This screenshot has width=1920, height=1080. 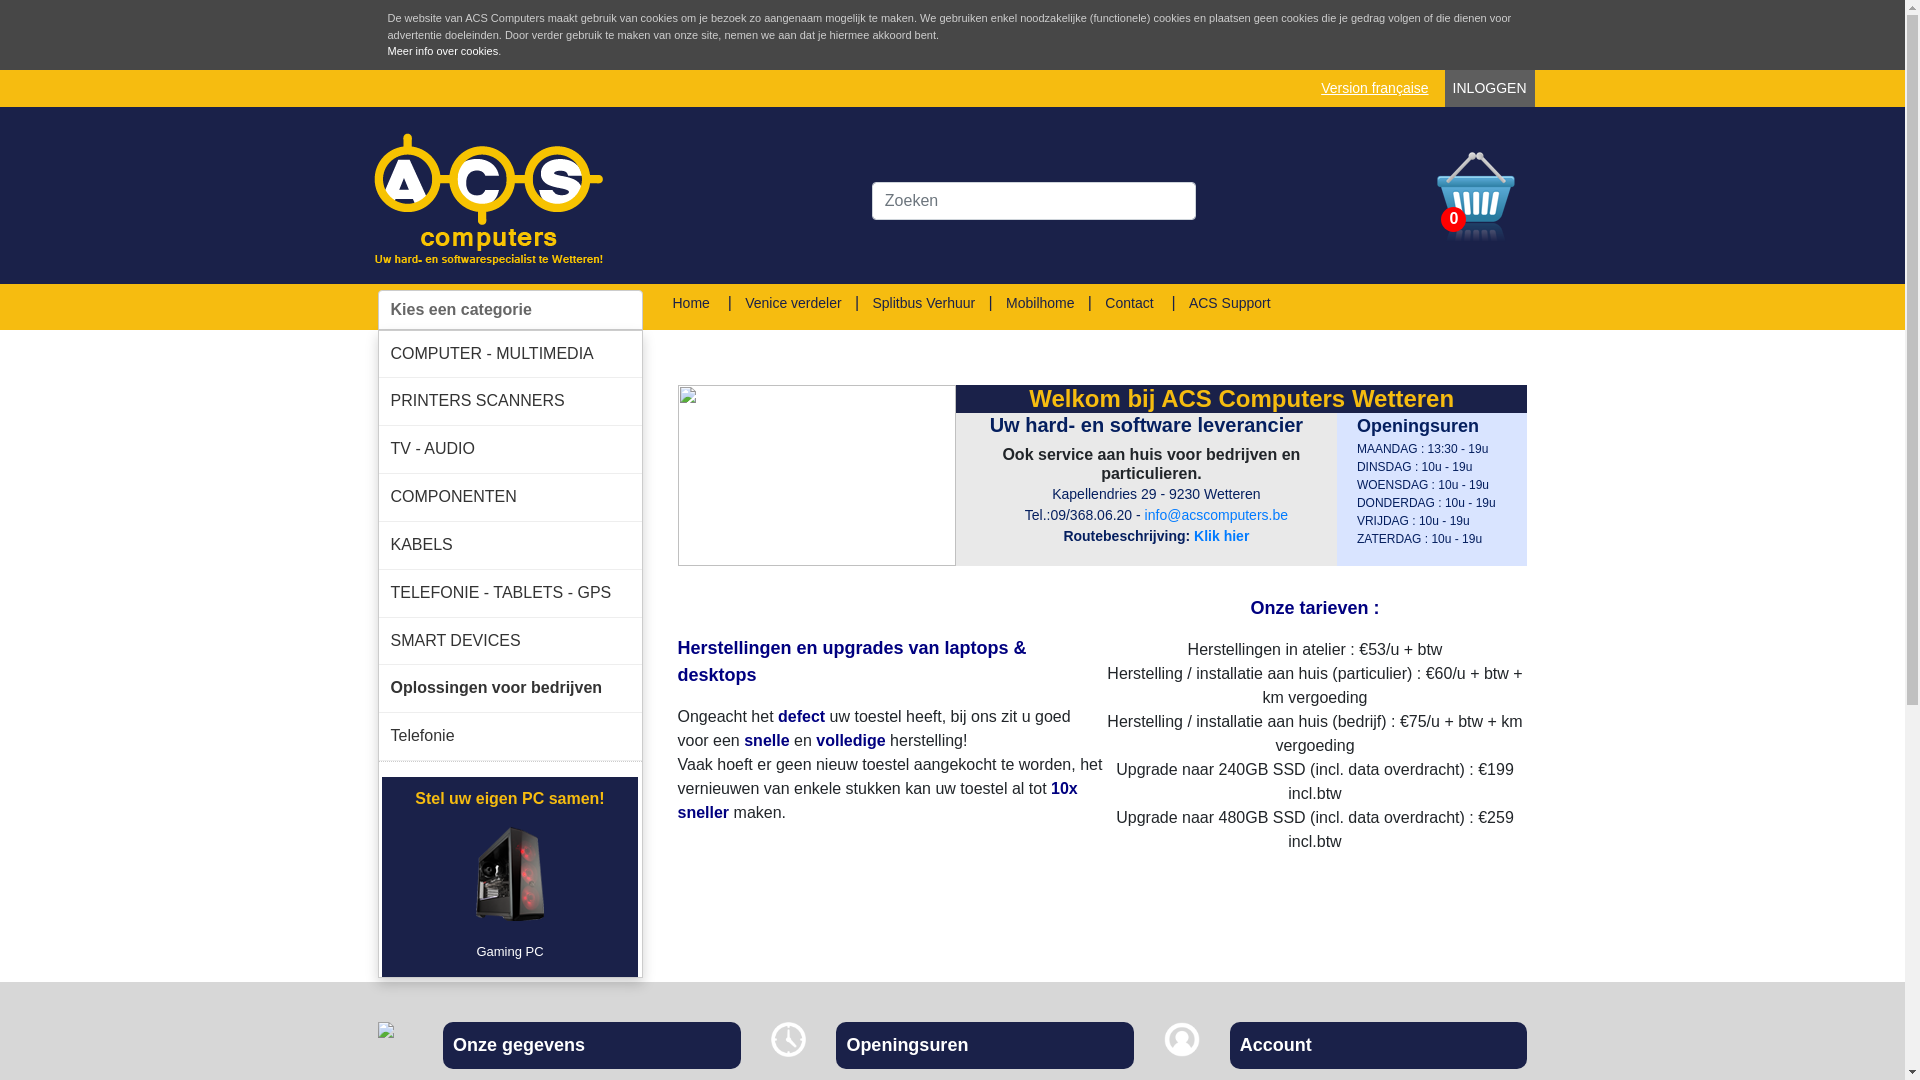 I want to click on TELEFONIE - TABLETS - GPS, so click(x=510, y=594).